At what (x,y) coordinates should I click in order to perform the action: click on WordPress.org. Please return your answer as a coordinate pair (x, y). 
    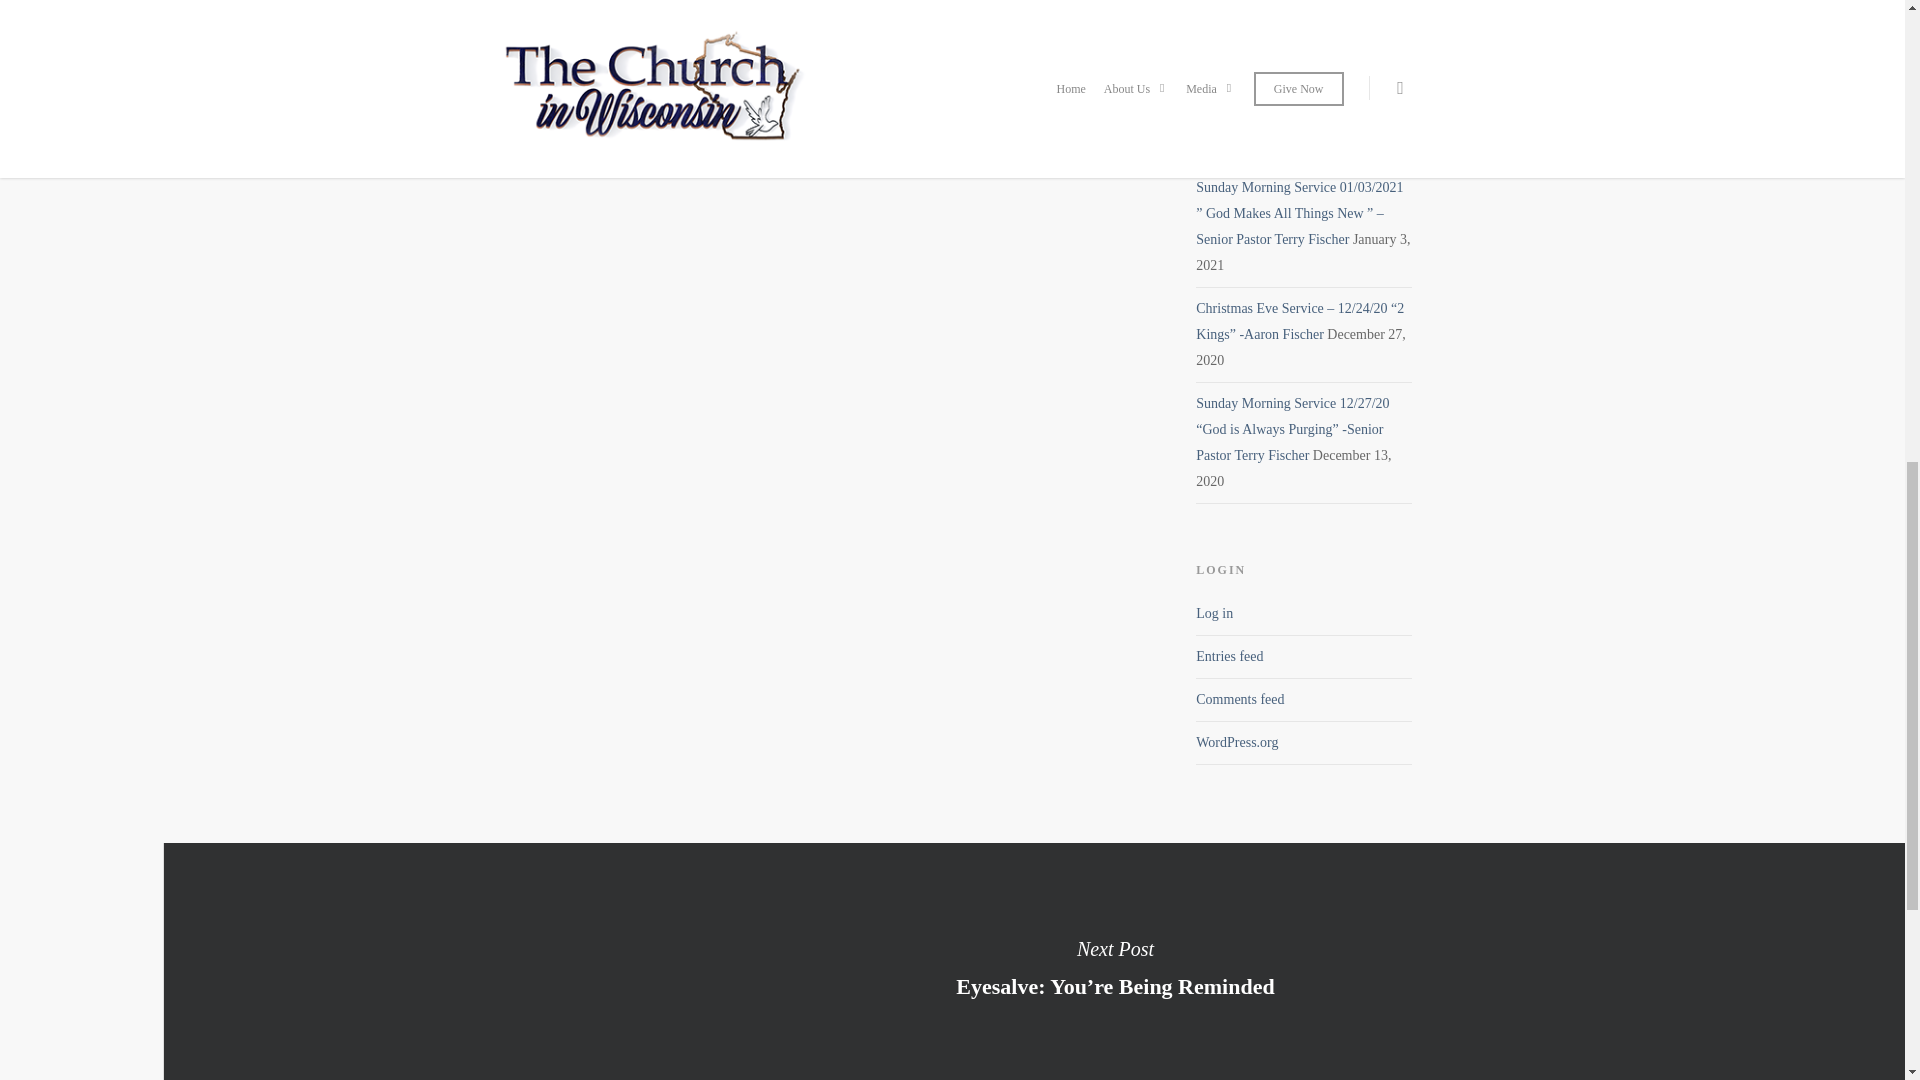
    Looking at the image, I should click on (1237, 742).